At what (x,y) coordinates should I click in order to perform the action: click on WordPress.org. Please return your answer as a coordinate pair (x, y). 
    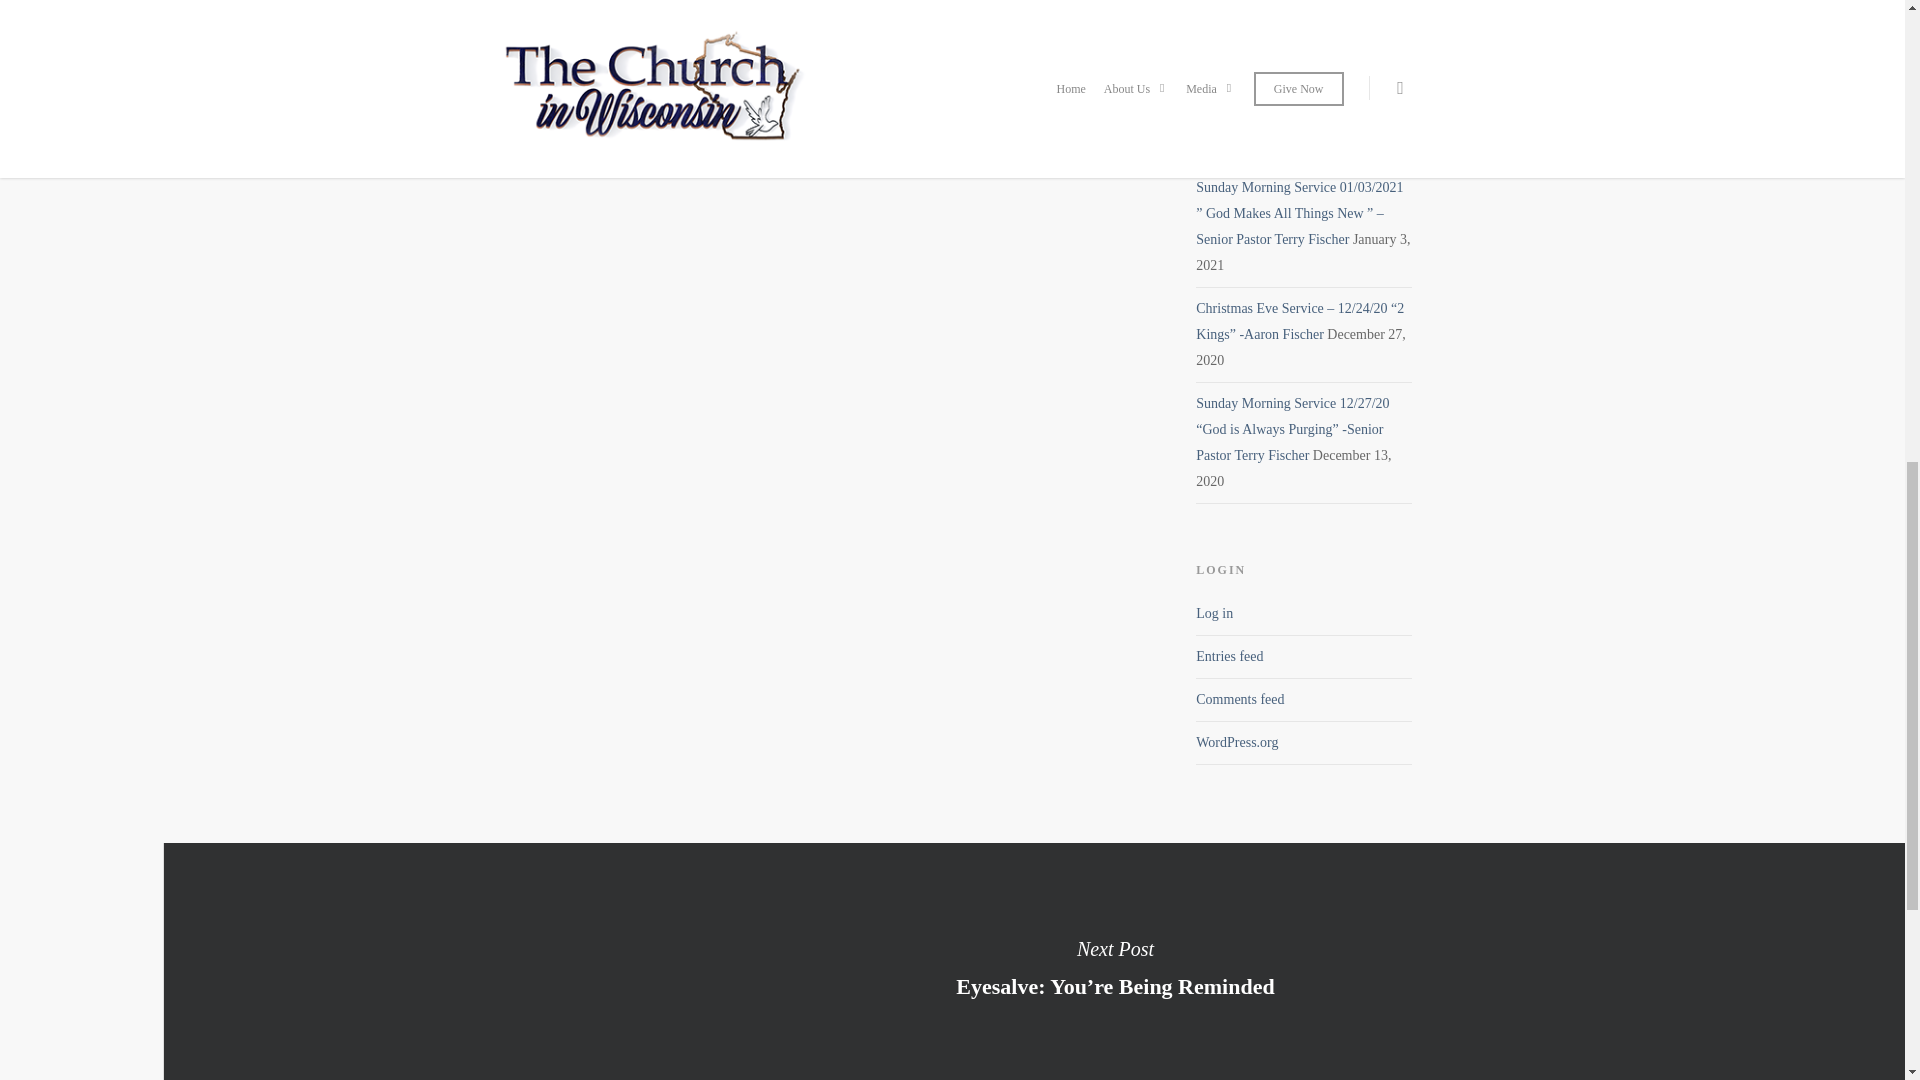
    Looking at the image, I should click on (1237, 742).